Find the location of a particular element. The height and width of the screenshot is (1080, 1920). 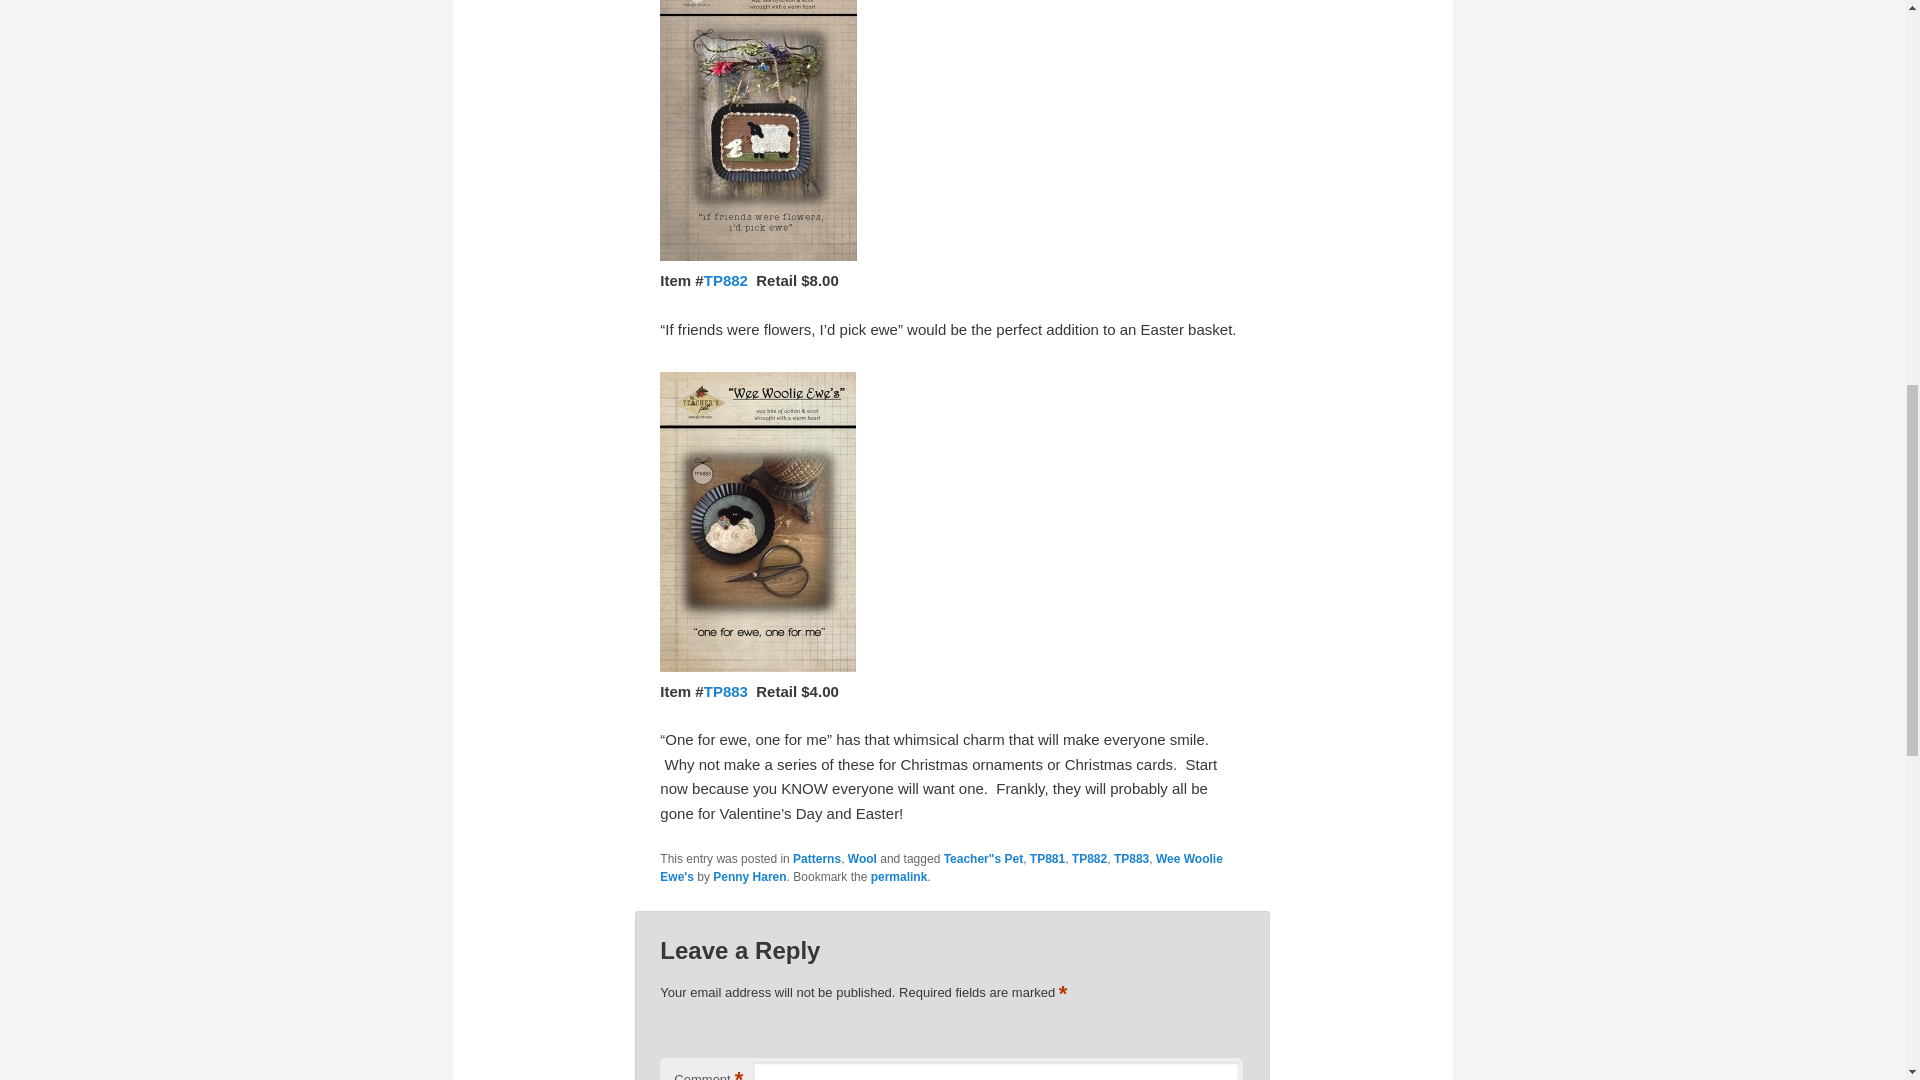

TP881 is located at coordinates (1047, 859).